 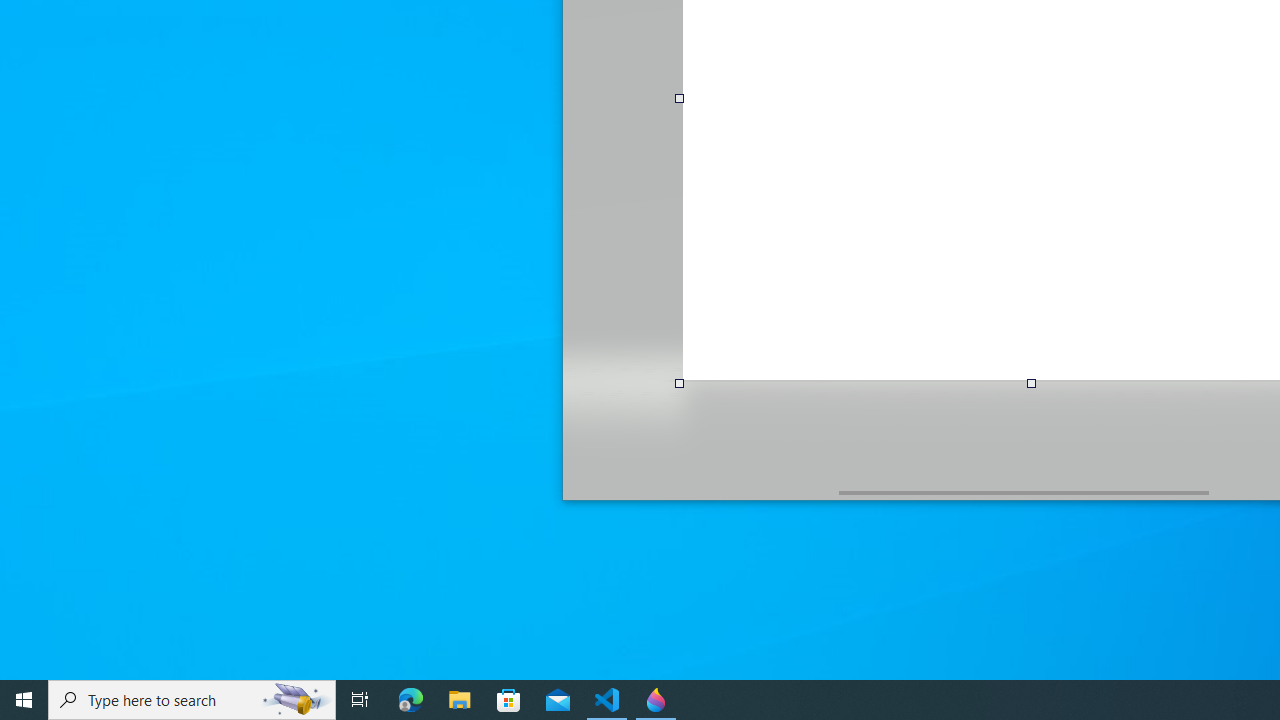 I want to click on Microsoft Store, so click(x=509, y=700).